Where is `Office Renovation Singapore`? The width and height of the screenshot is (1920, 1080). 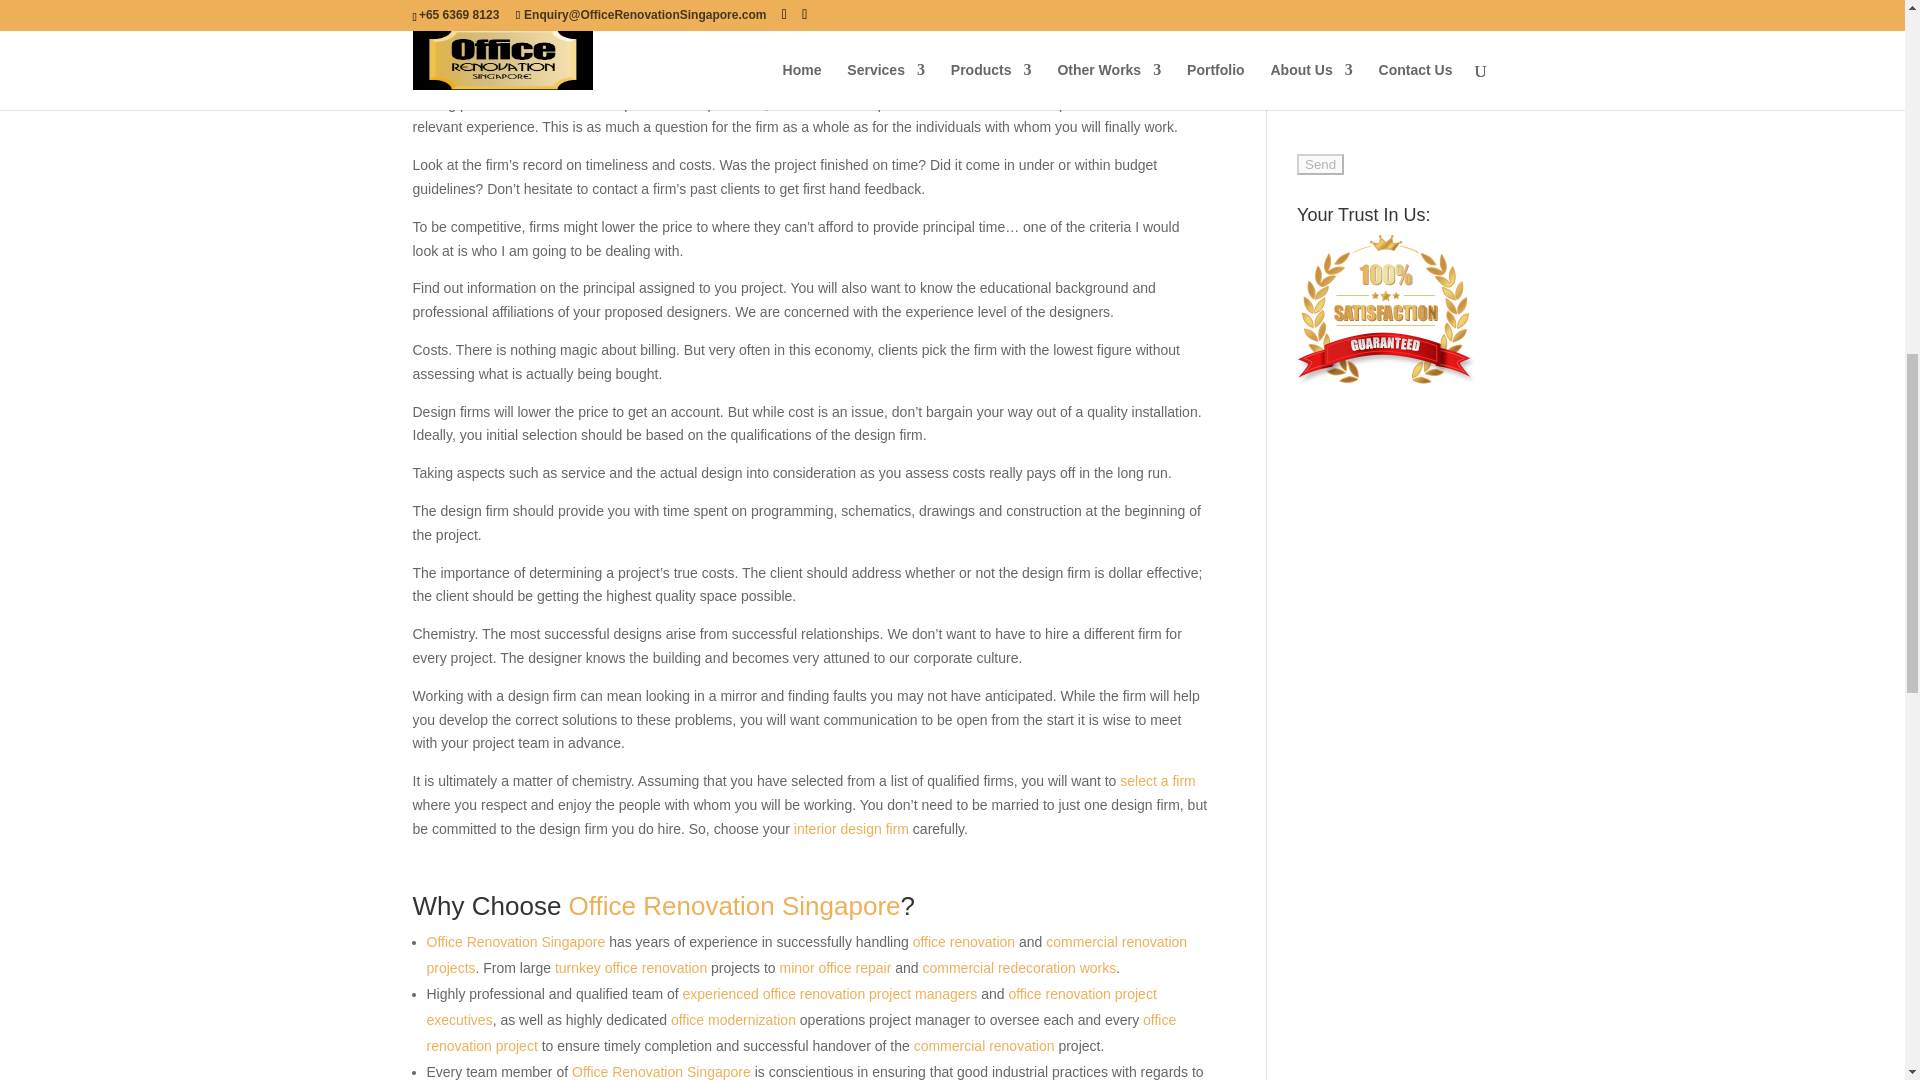 Office Renovation Singapore is located at coordinates (734, 906).